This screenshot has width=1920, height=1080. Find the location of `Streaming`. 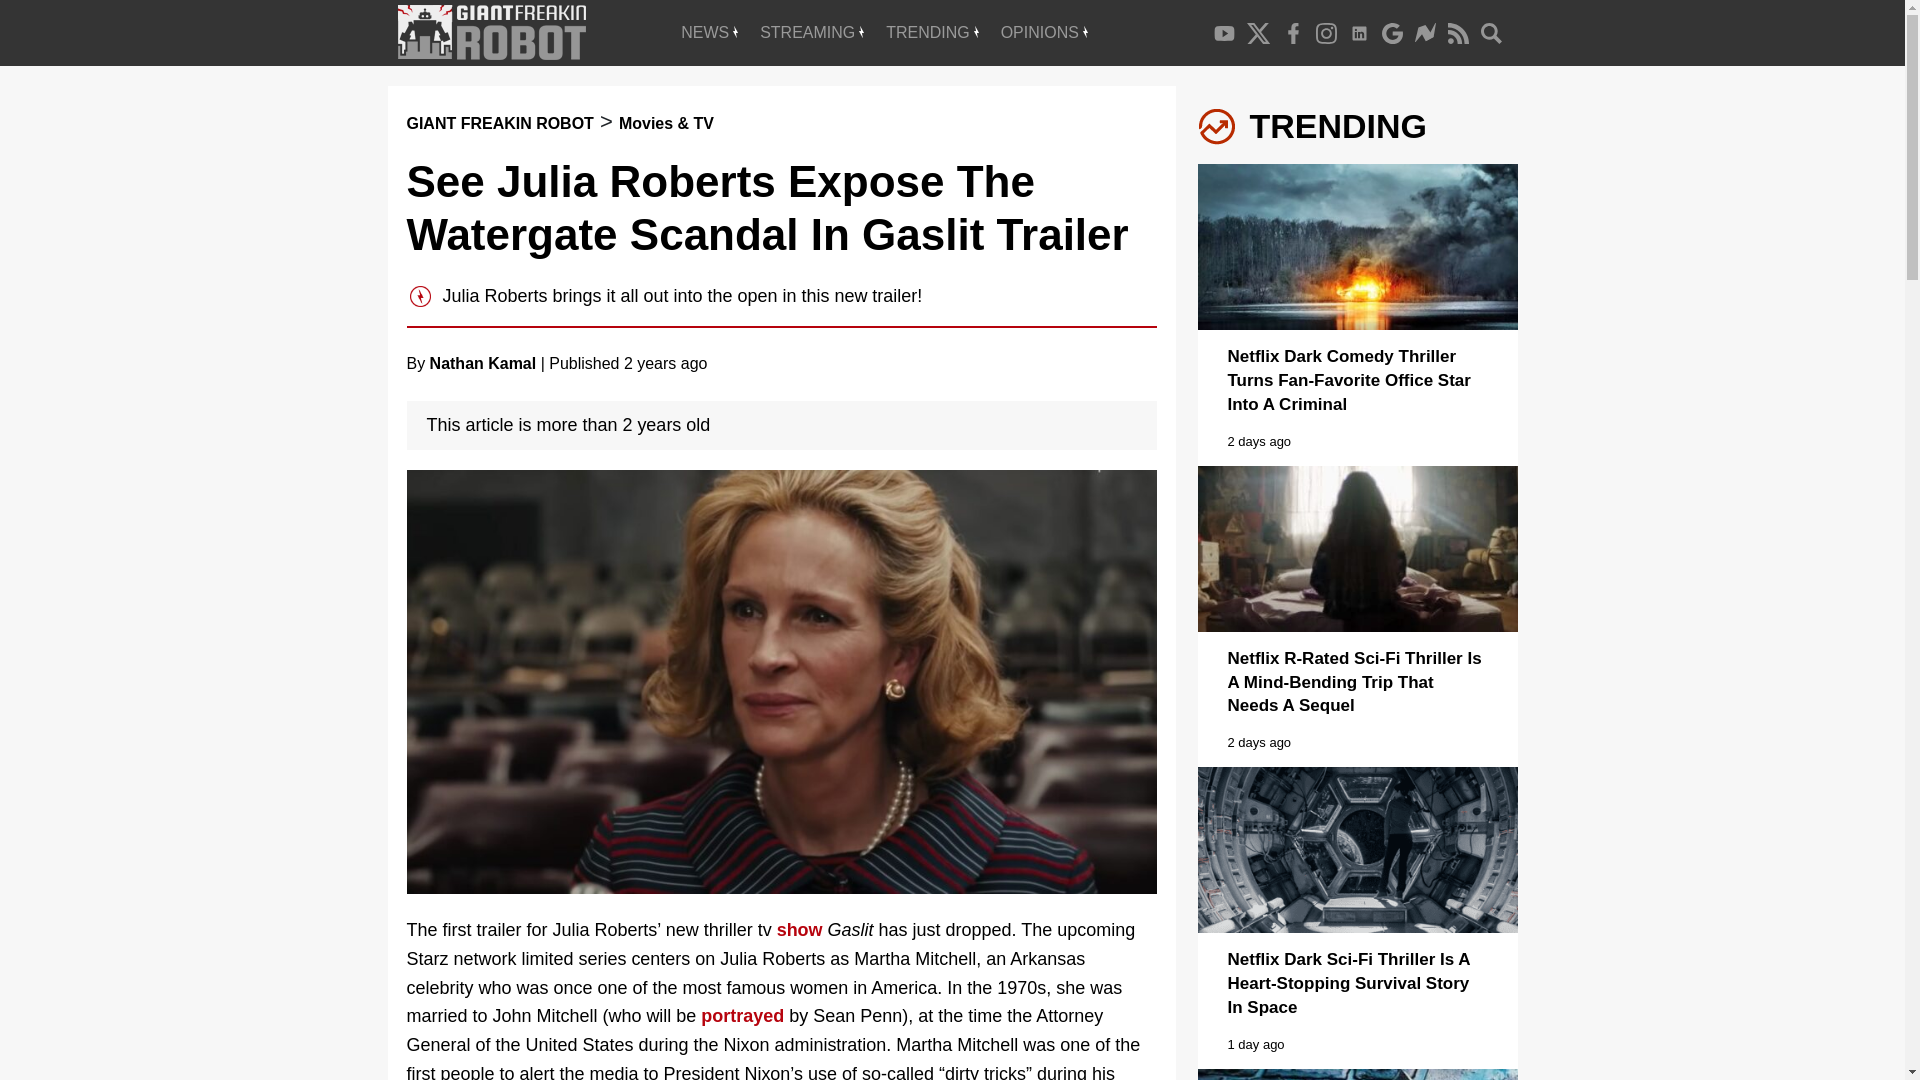

Streaming is located at coordinates (812, 32).